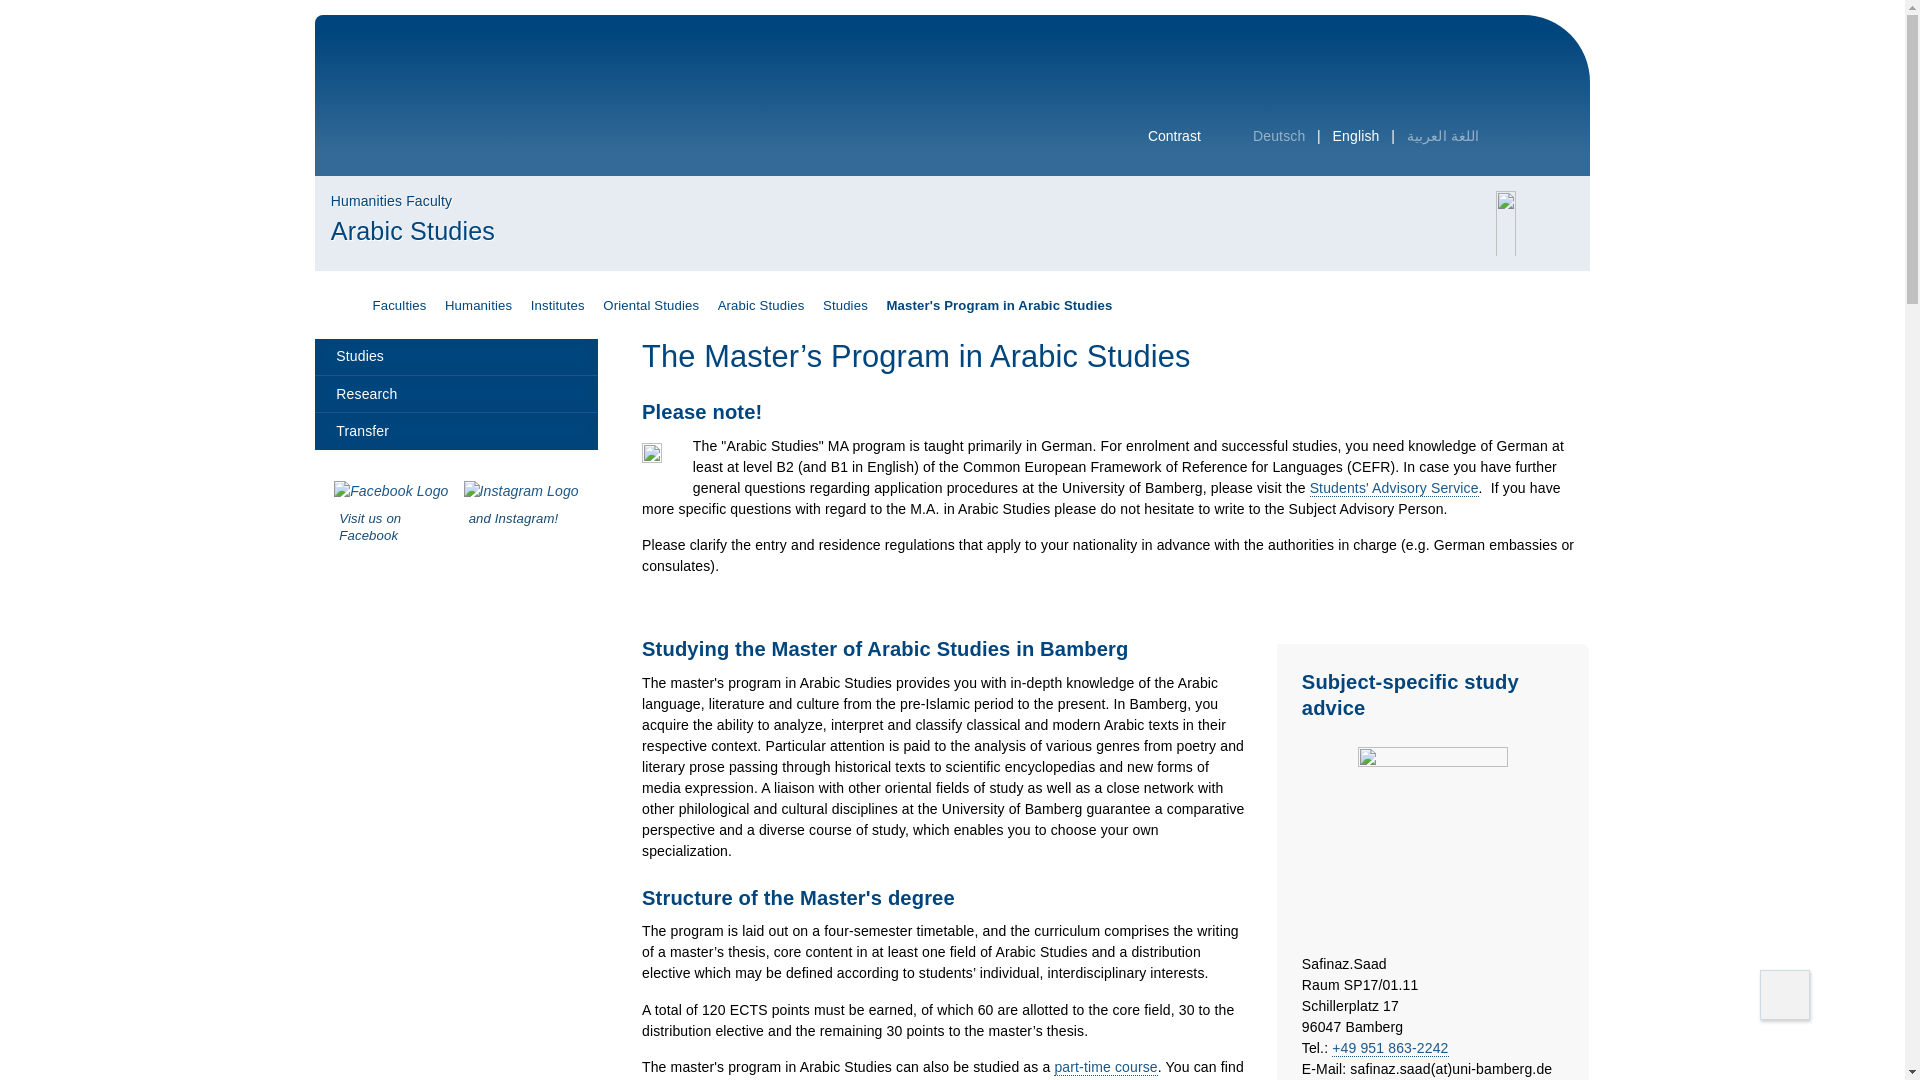 The height and width of the screenshot is (1080, 1920). I want to click on Arabic Studies, so click(412, 232).